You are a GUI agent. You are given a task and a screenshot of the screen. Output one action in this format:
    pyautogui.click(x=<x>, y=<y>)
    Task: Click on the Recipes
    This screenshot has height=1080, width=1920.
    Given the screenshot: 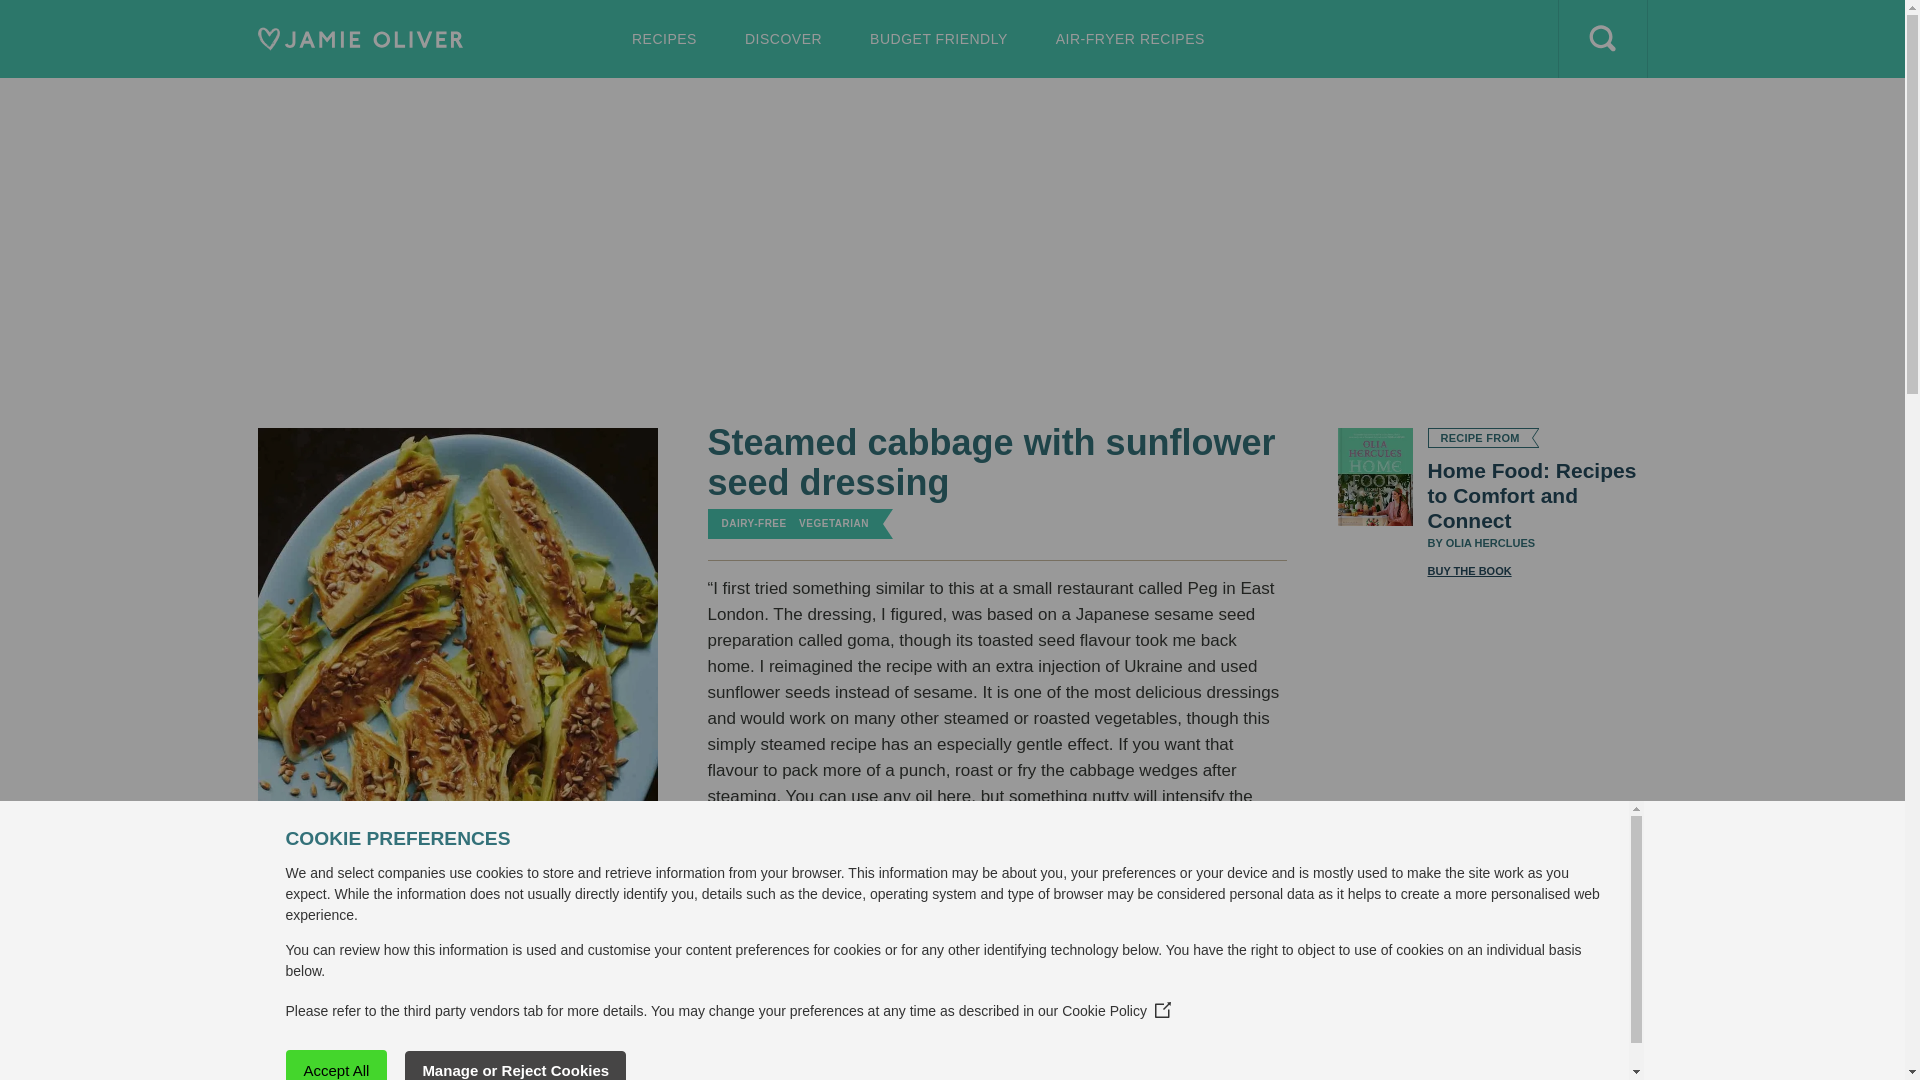 What is the action you would take?
    pyautogui.click(x=1130, y=38)
    